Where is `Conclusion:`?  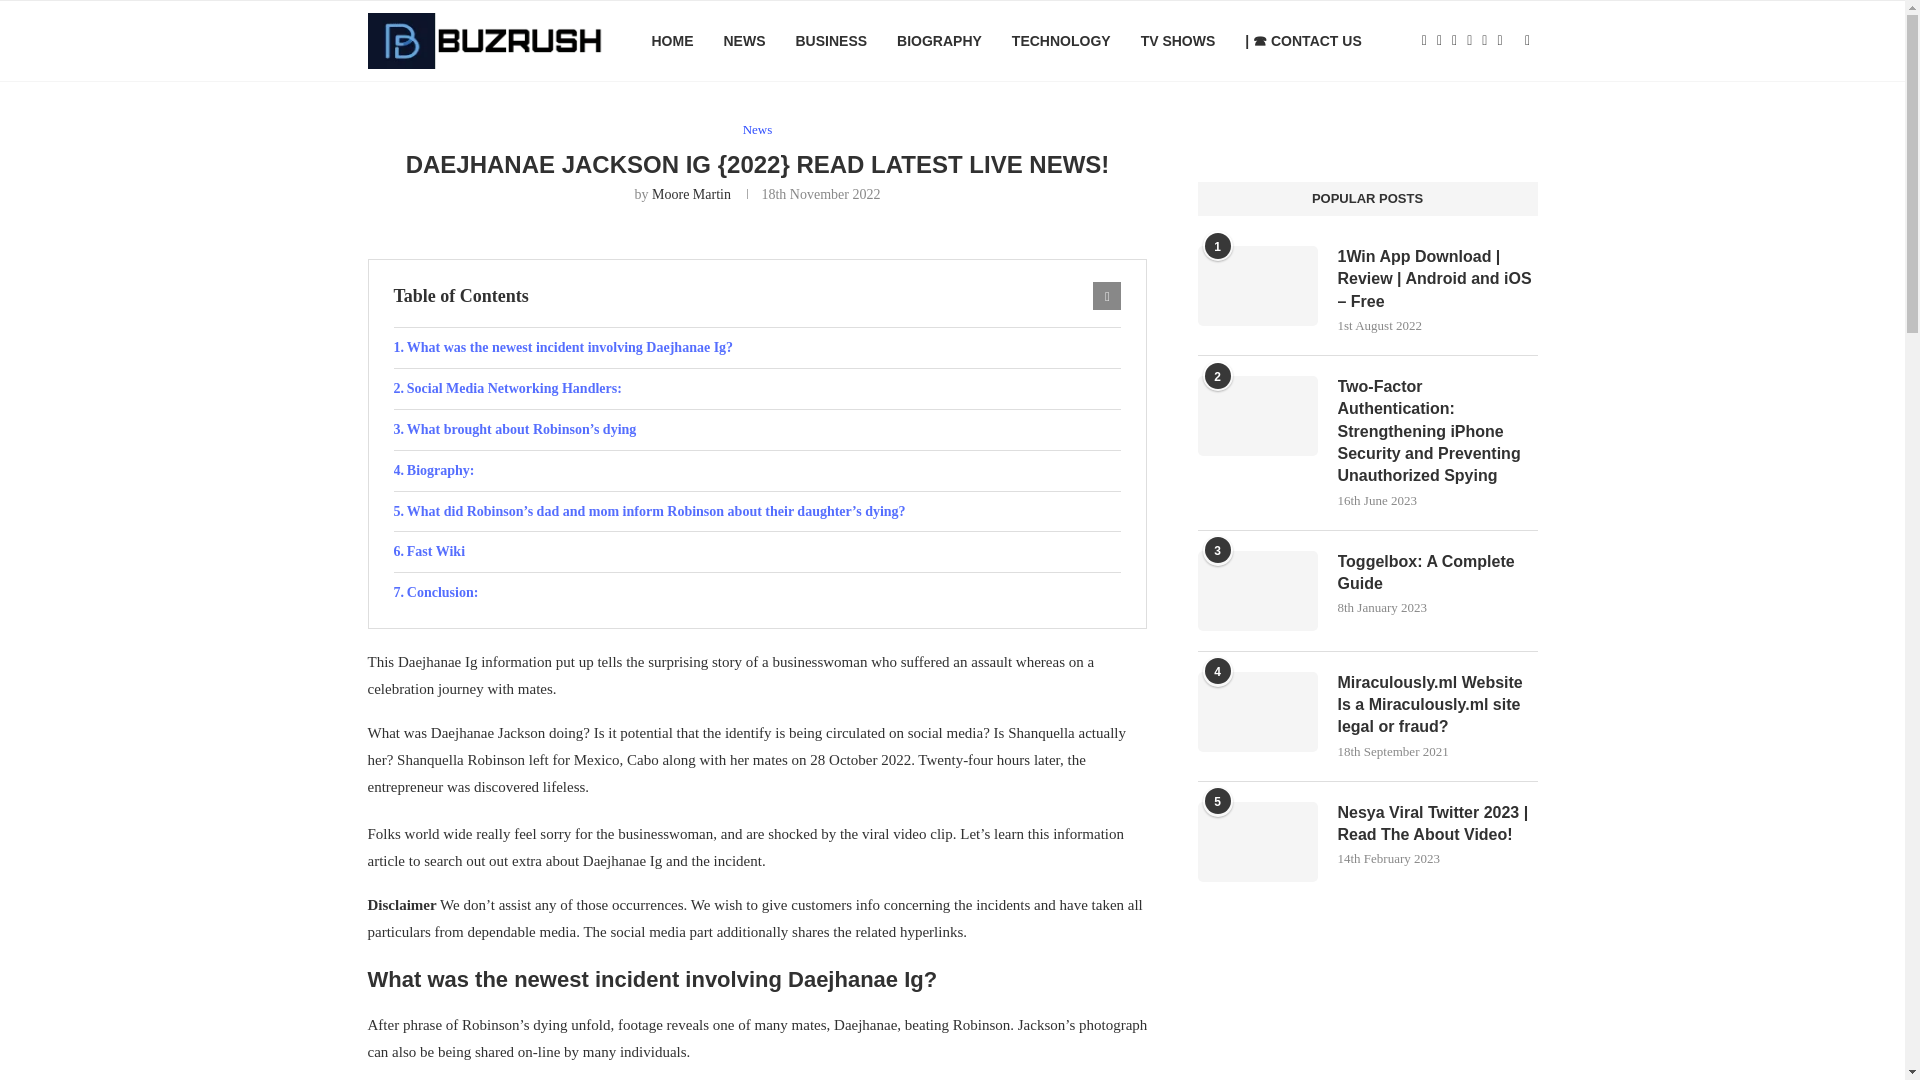 Conclusion: is located at coordinates (757, 593).